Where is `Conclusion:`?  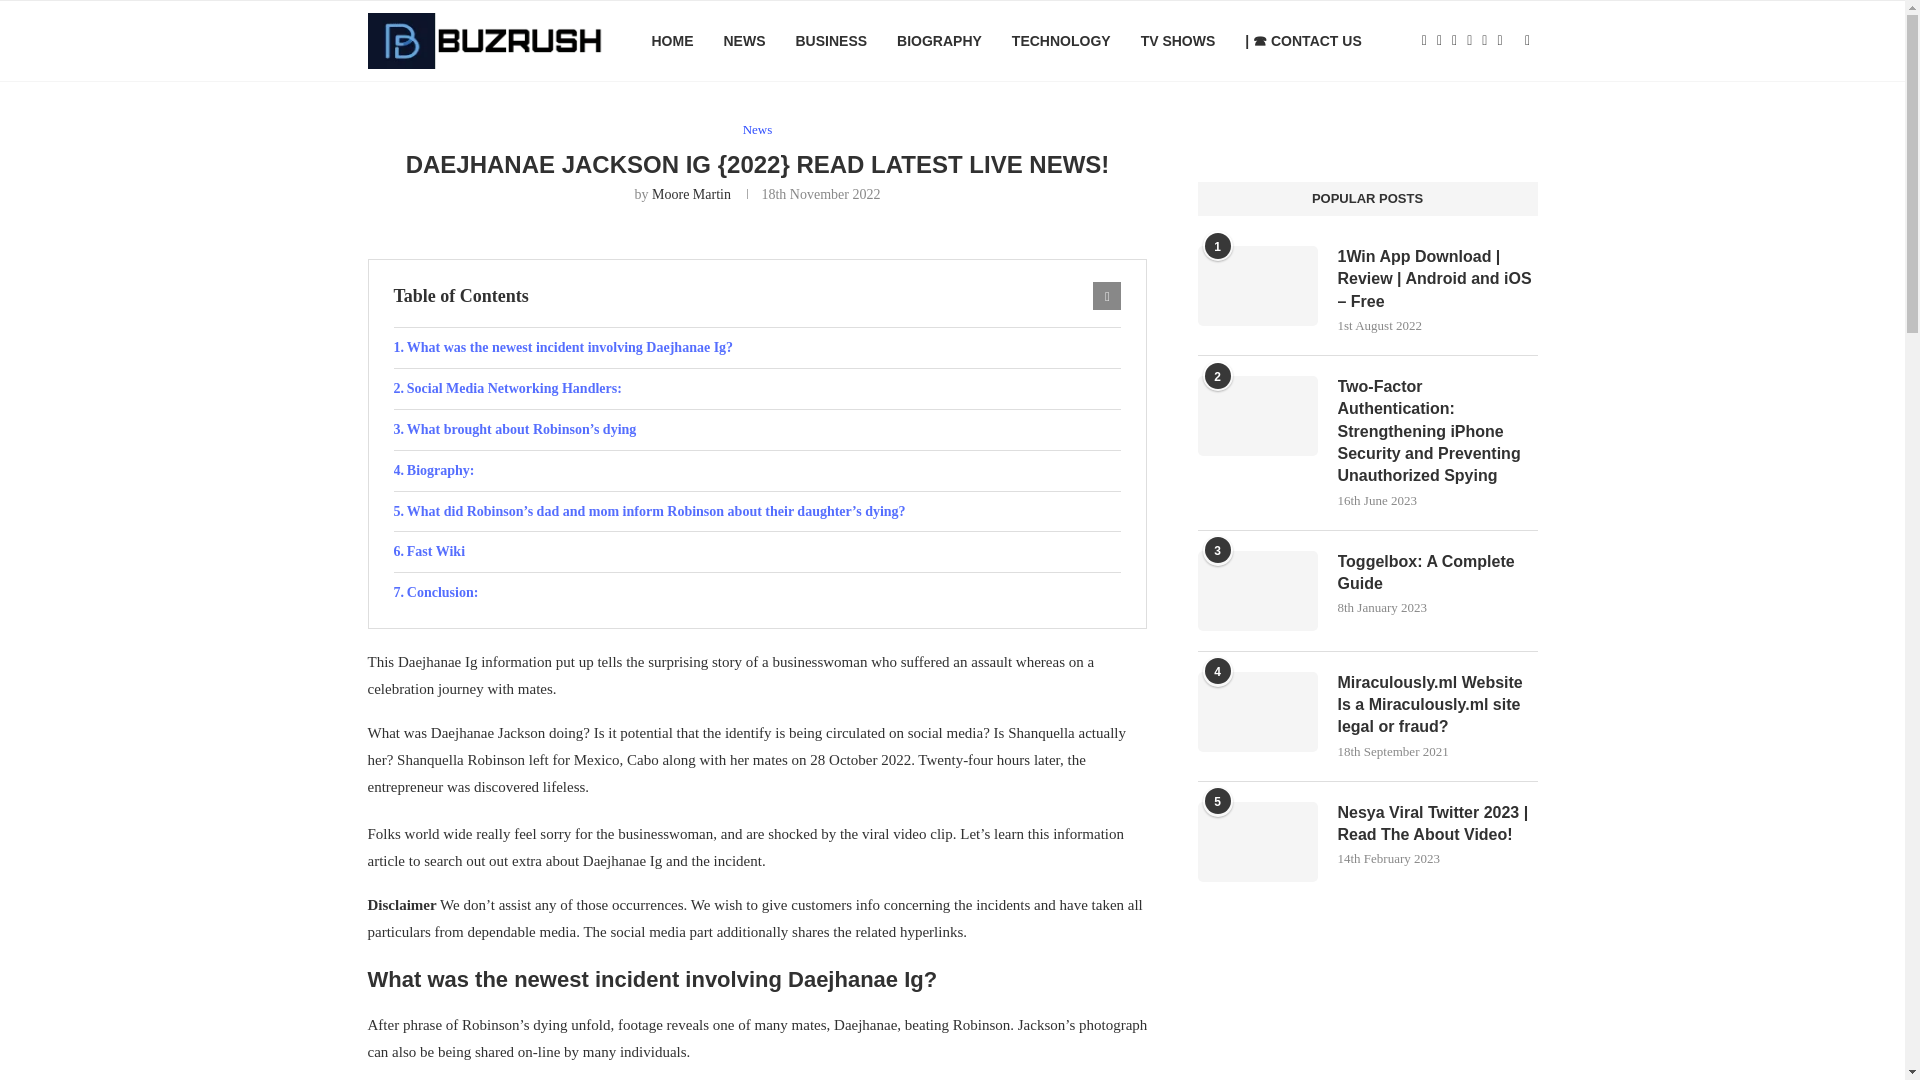 Conclusion: is located at coordinates (757, 593).